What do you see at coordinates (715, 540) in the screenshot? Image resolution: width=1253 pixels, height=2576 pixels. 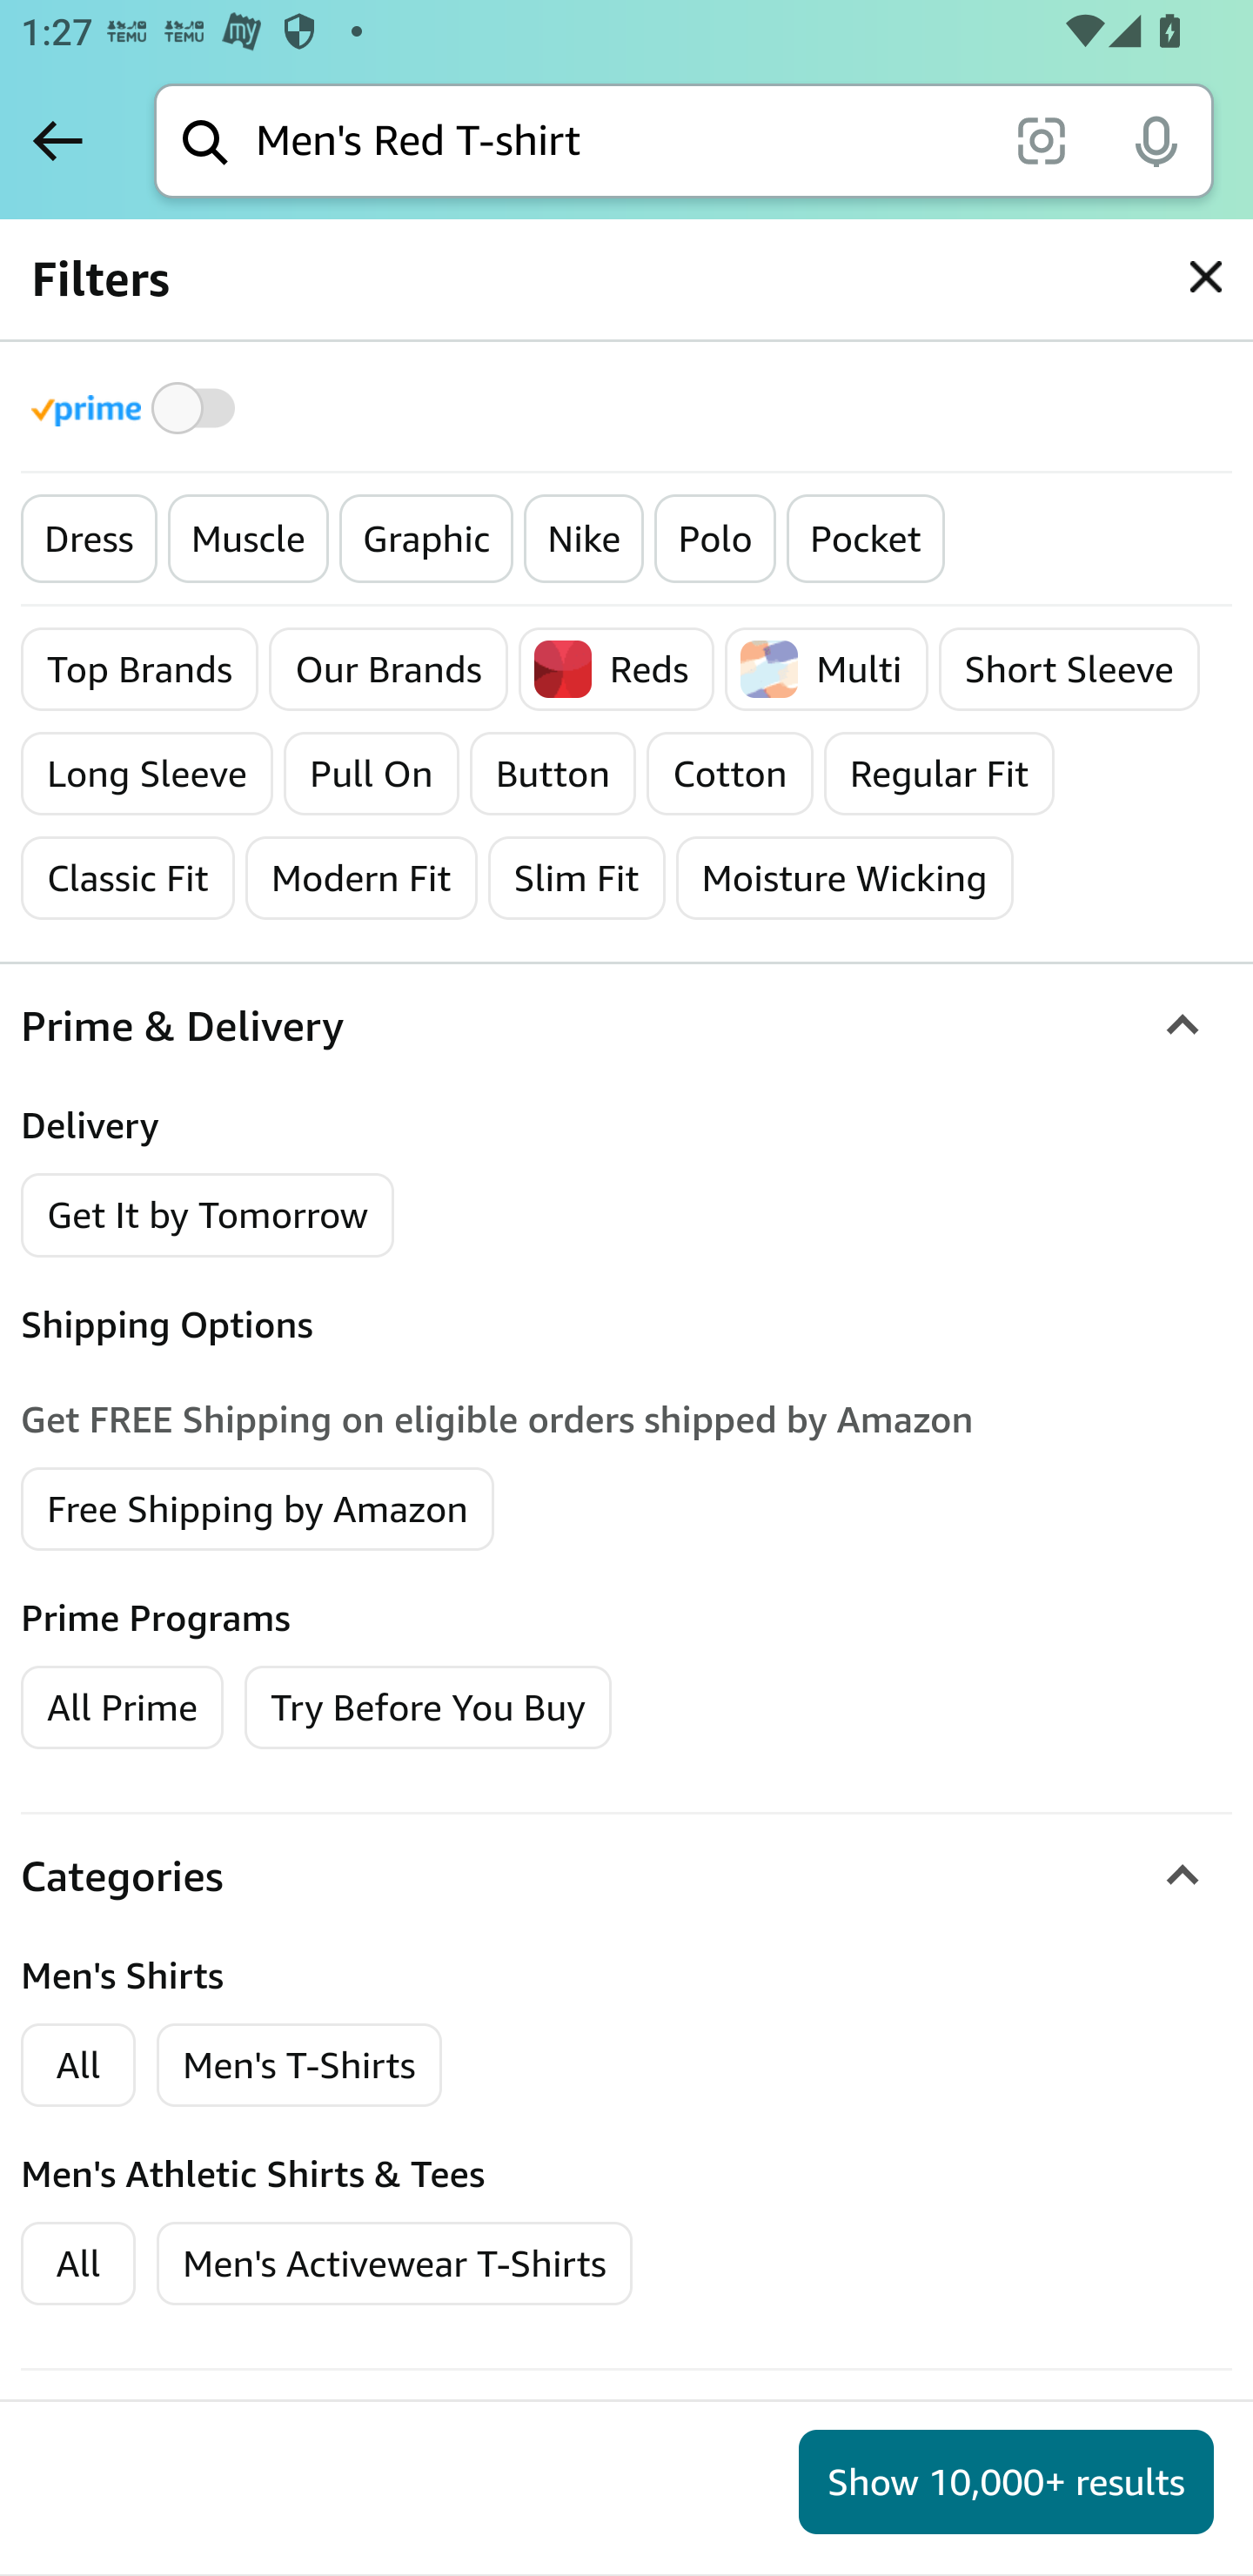 I see `Polo` at bounding box center [715, 540].